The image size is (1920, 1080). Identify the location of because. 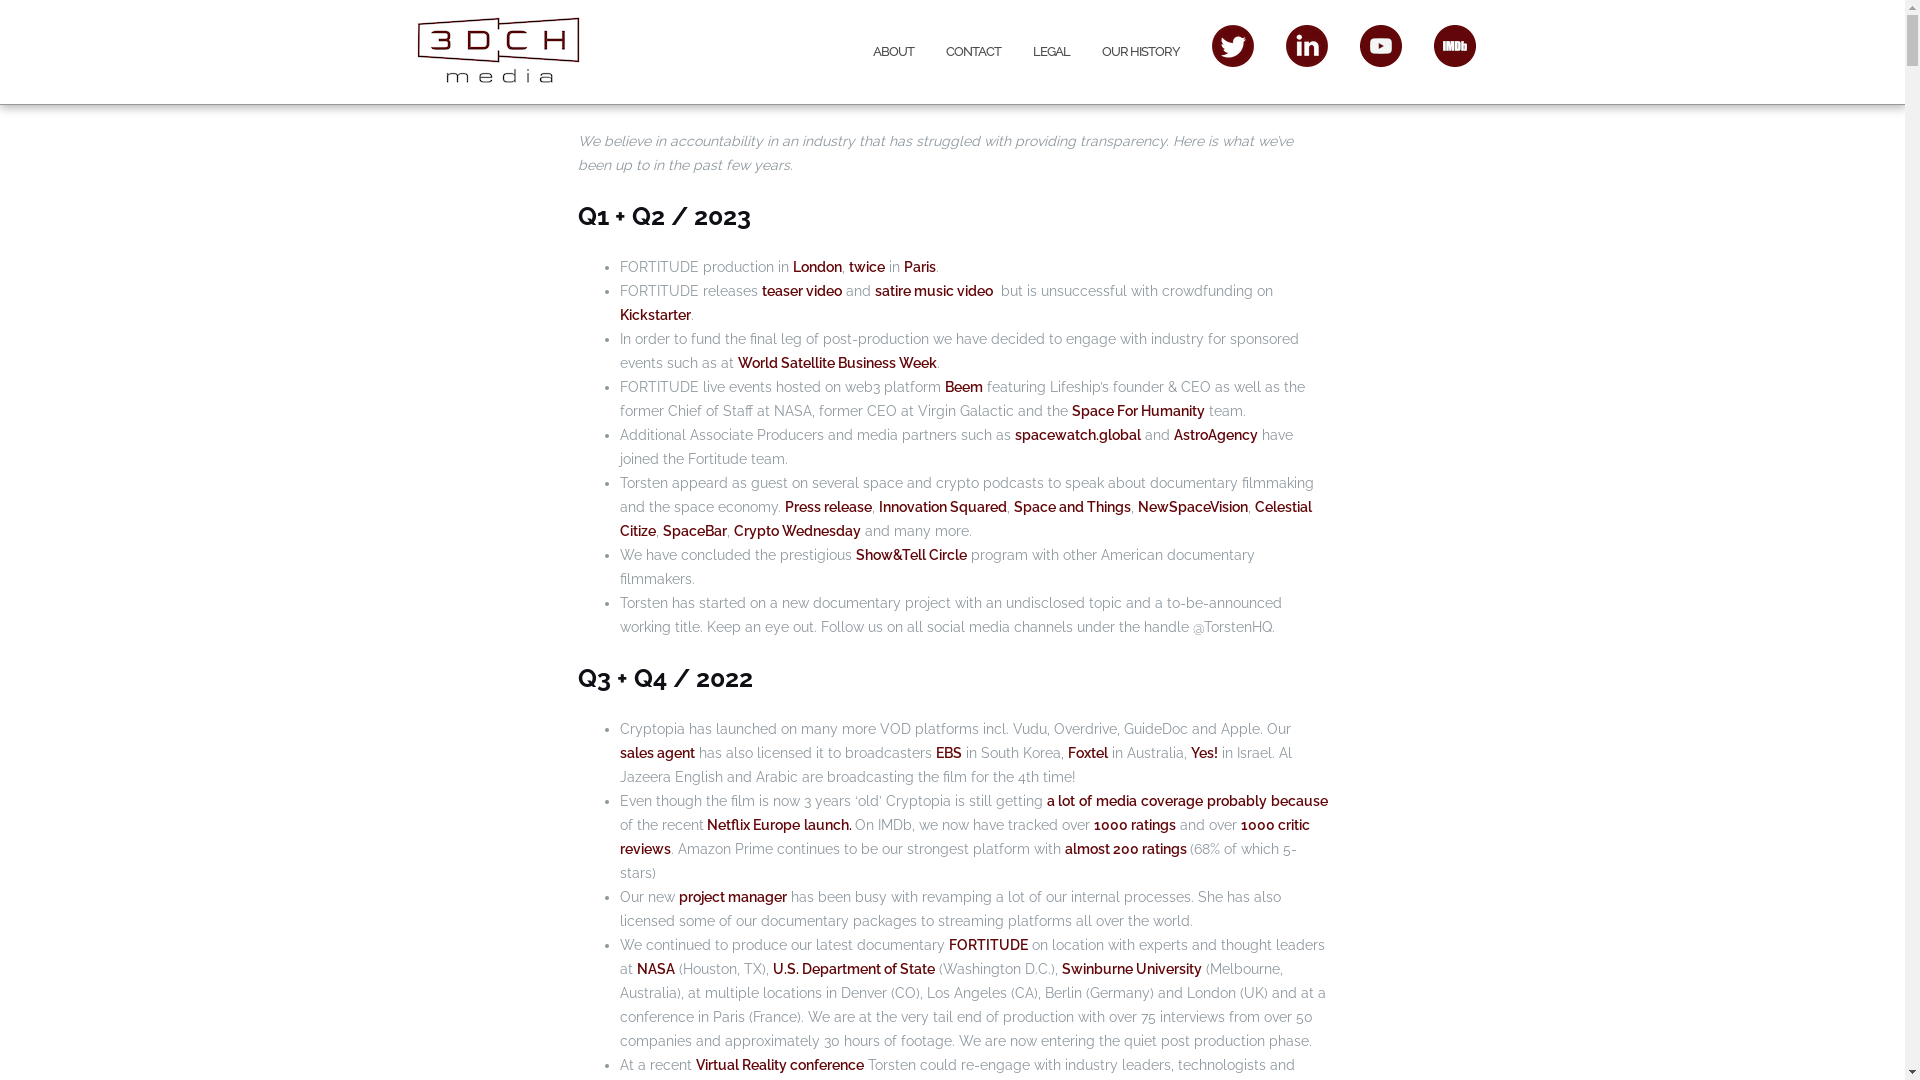
(1298, 801).